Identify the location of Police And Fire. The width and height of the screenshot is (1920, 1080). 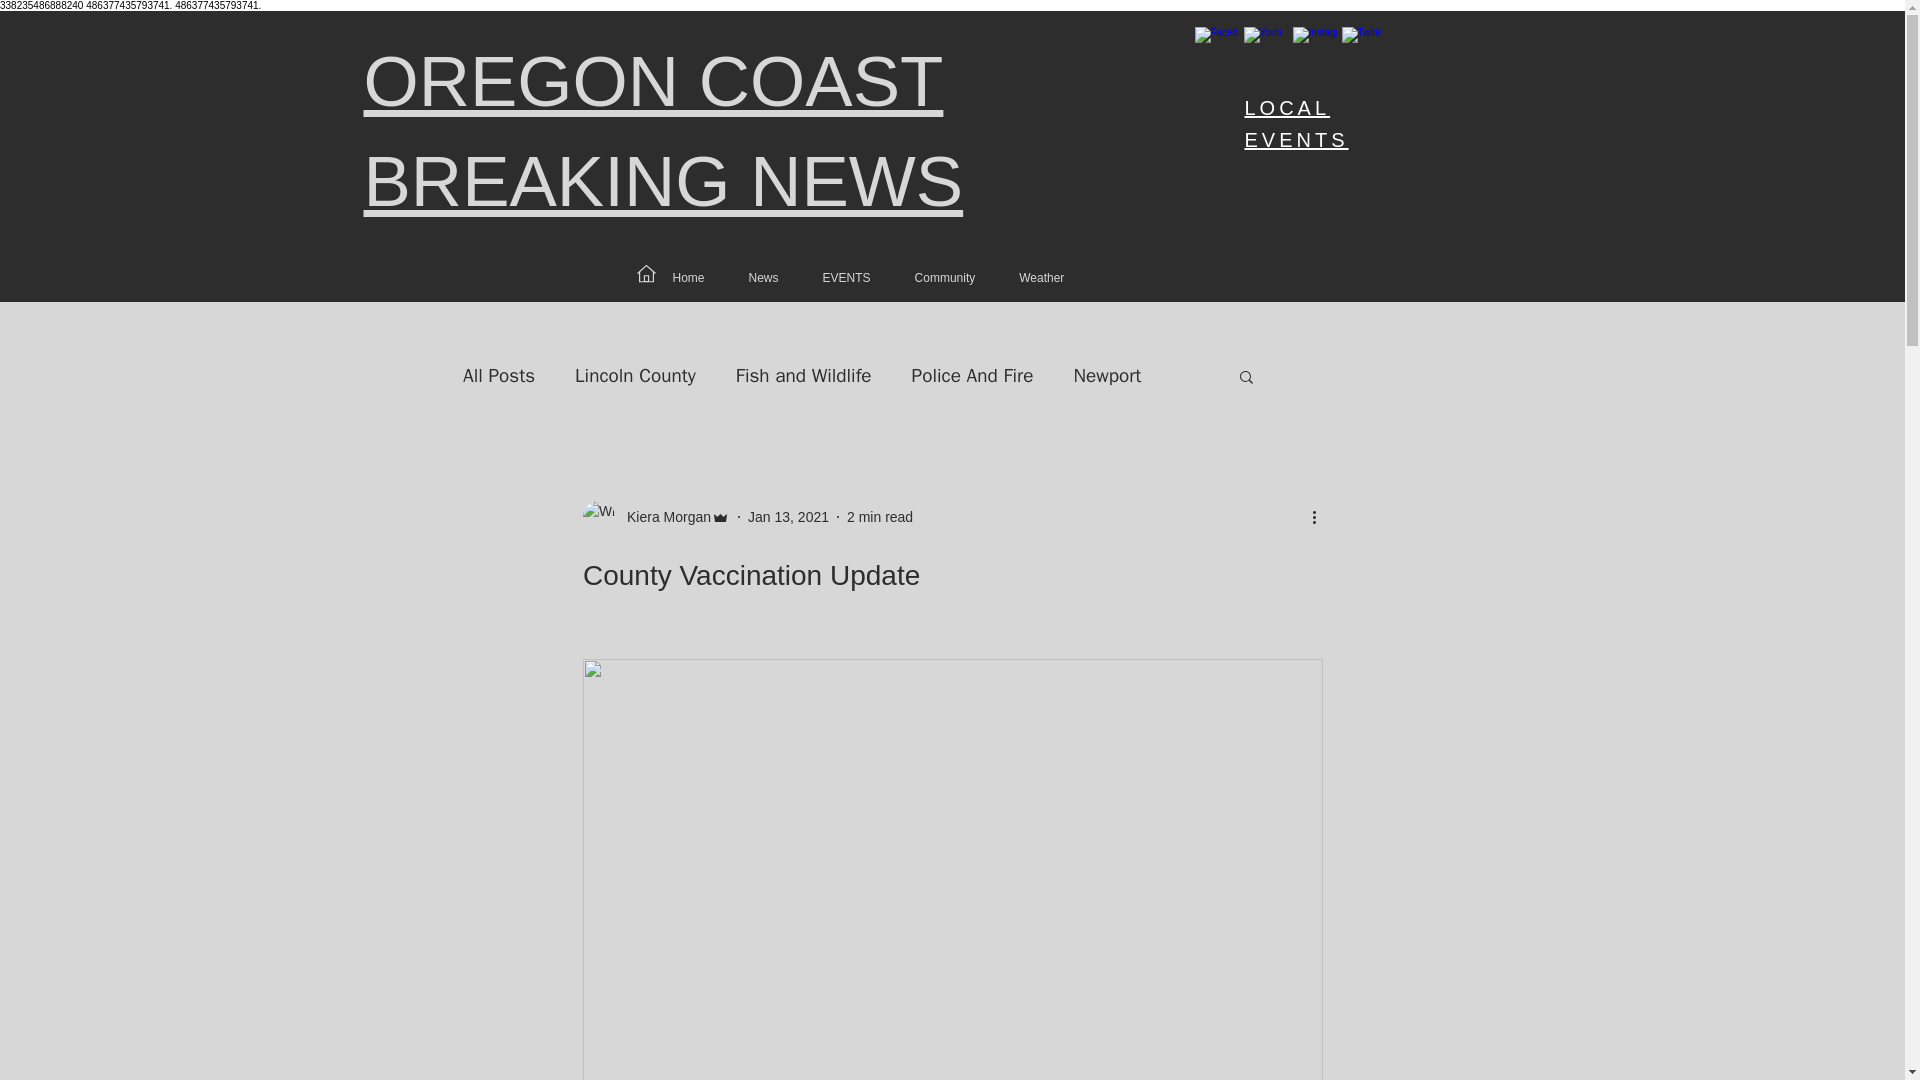
(973, 375).